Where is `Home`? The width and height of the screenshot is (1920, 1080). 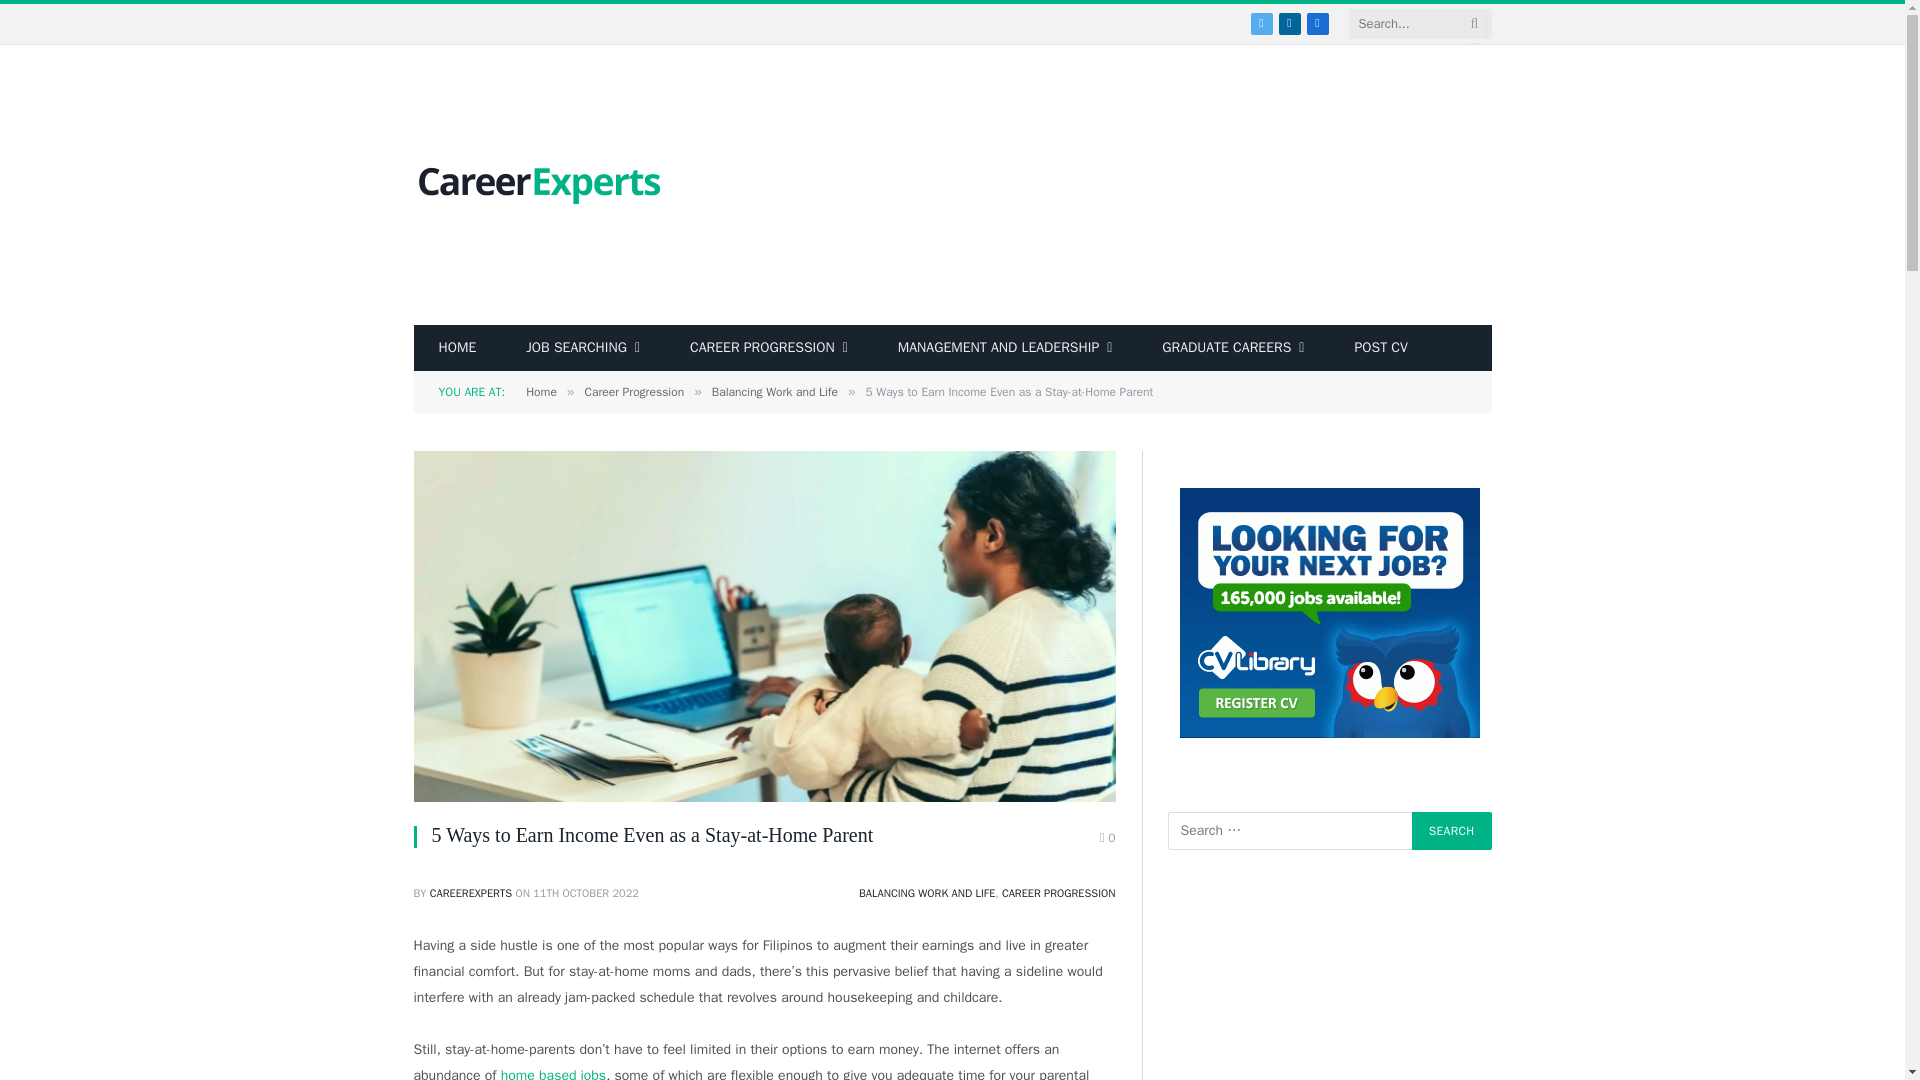 Home is located at coordinates (458, 348).